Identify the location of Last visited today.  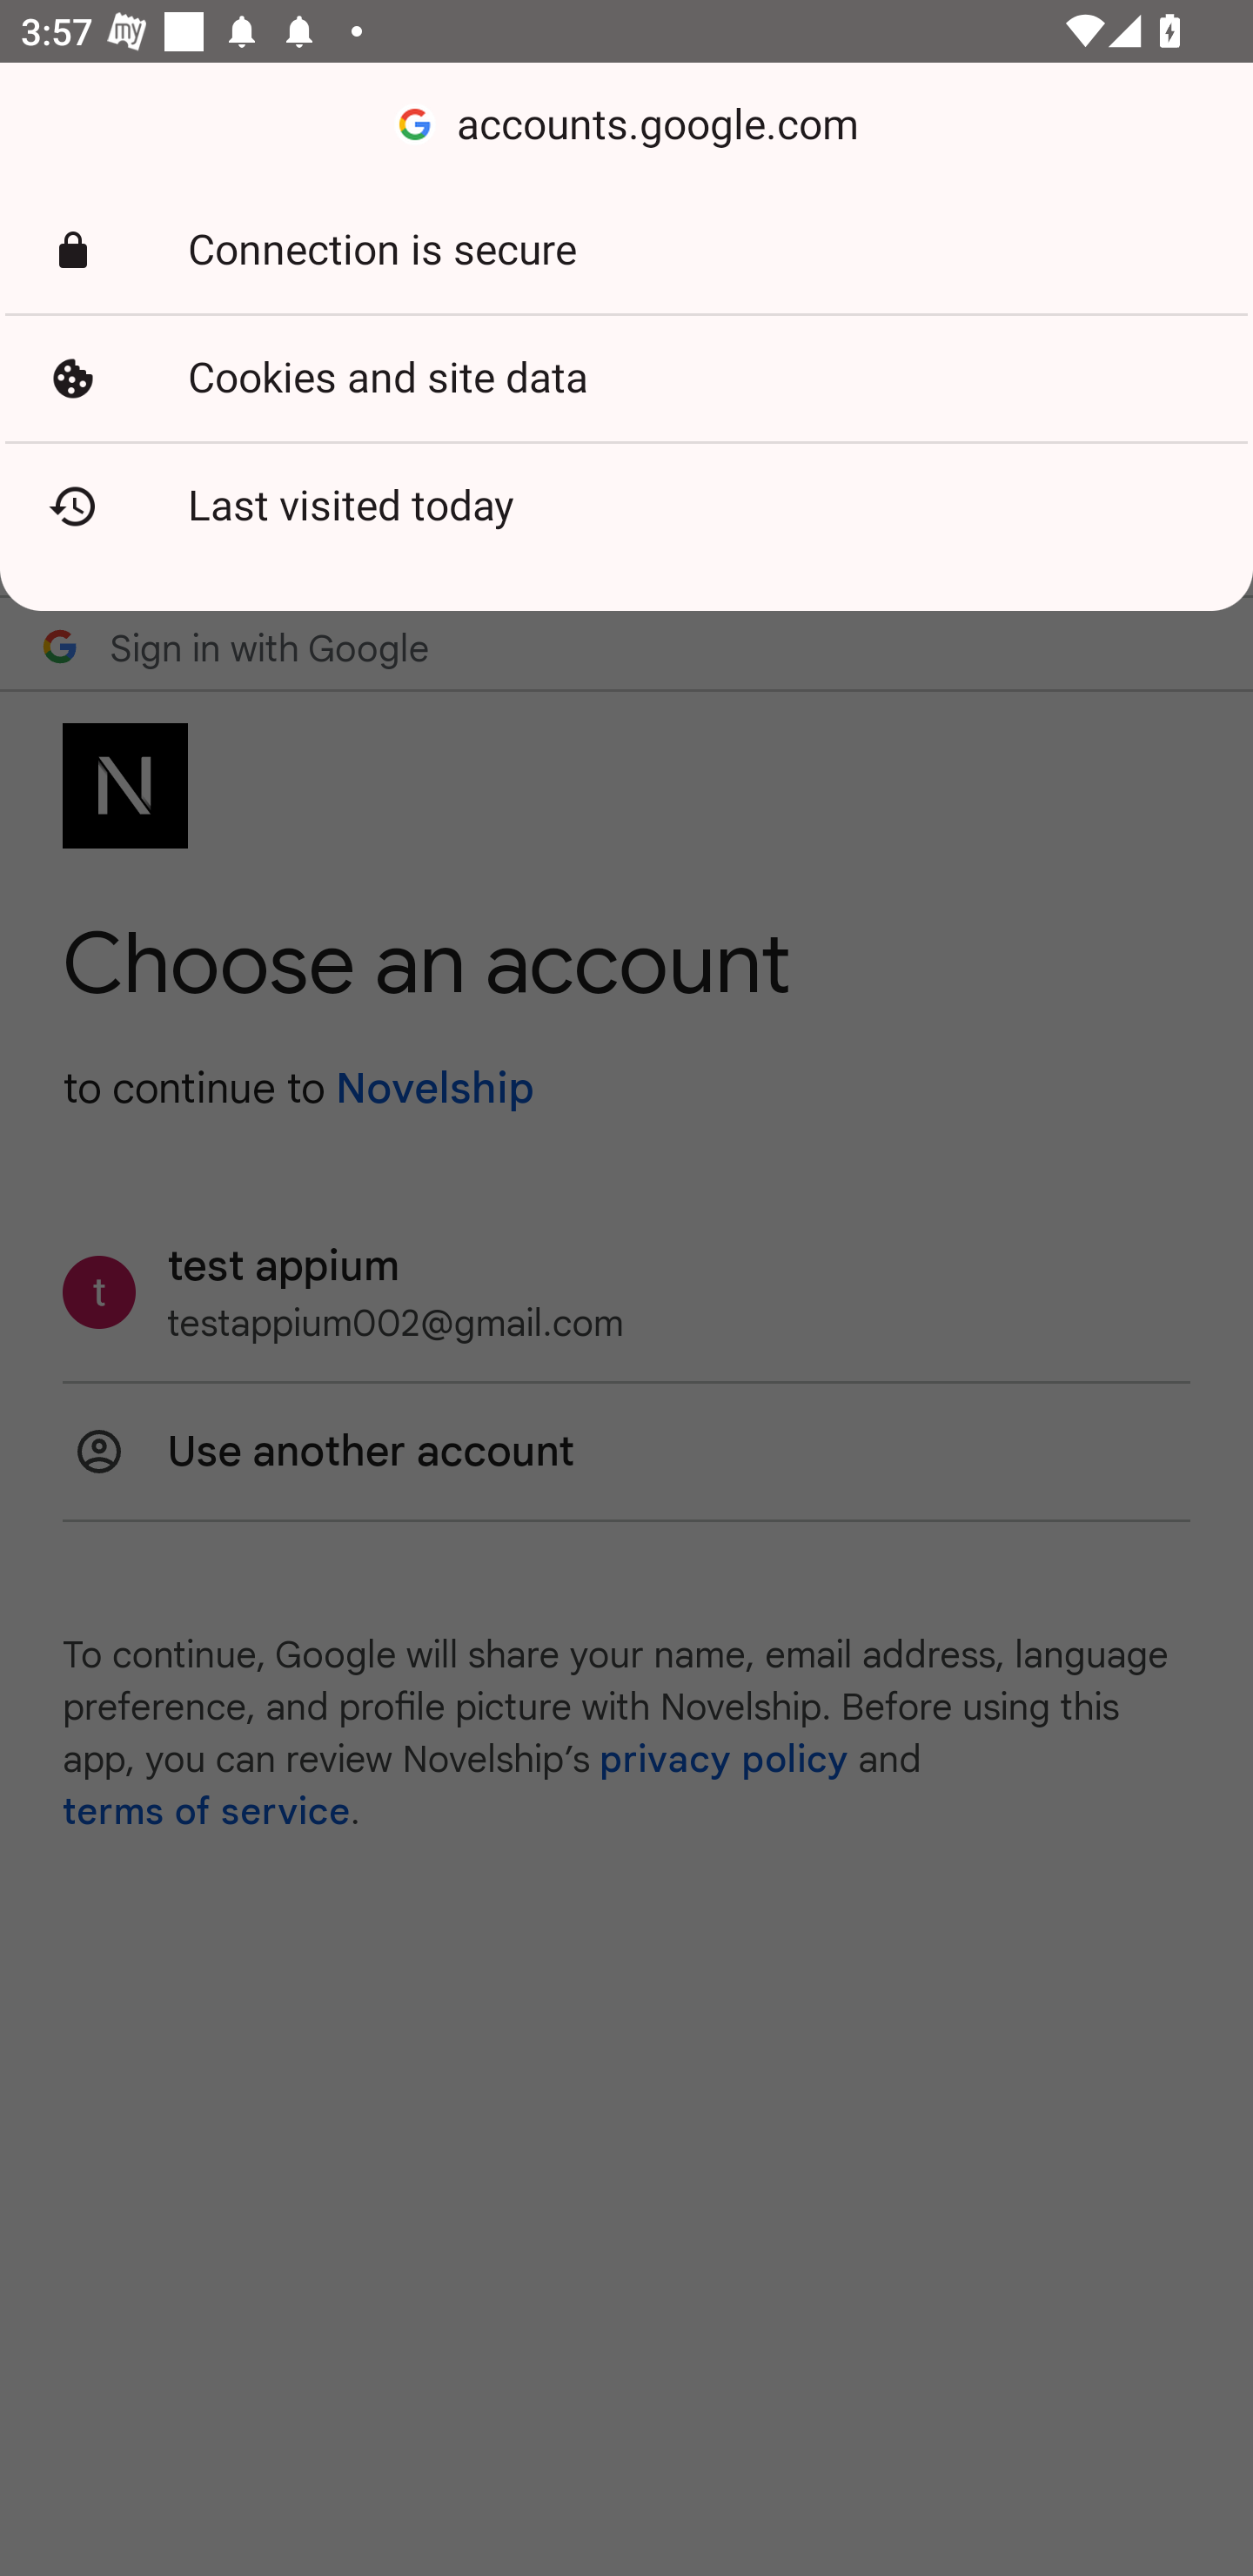
(626, 506).